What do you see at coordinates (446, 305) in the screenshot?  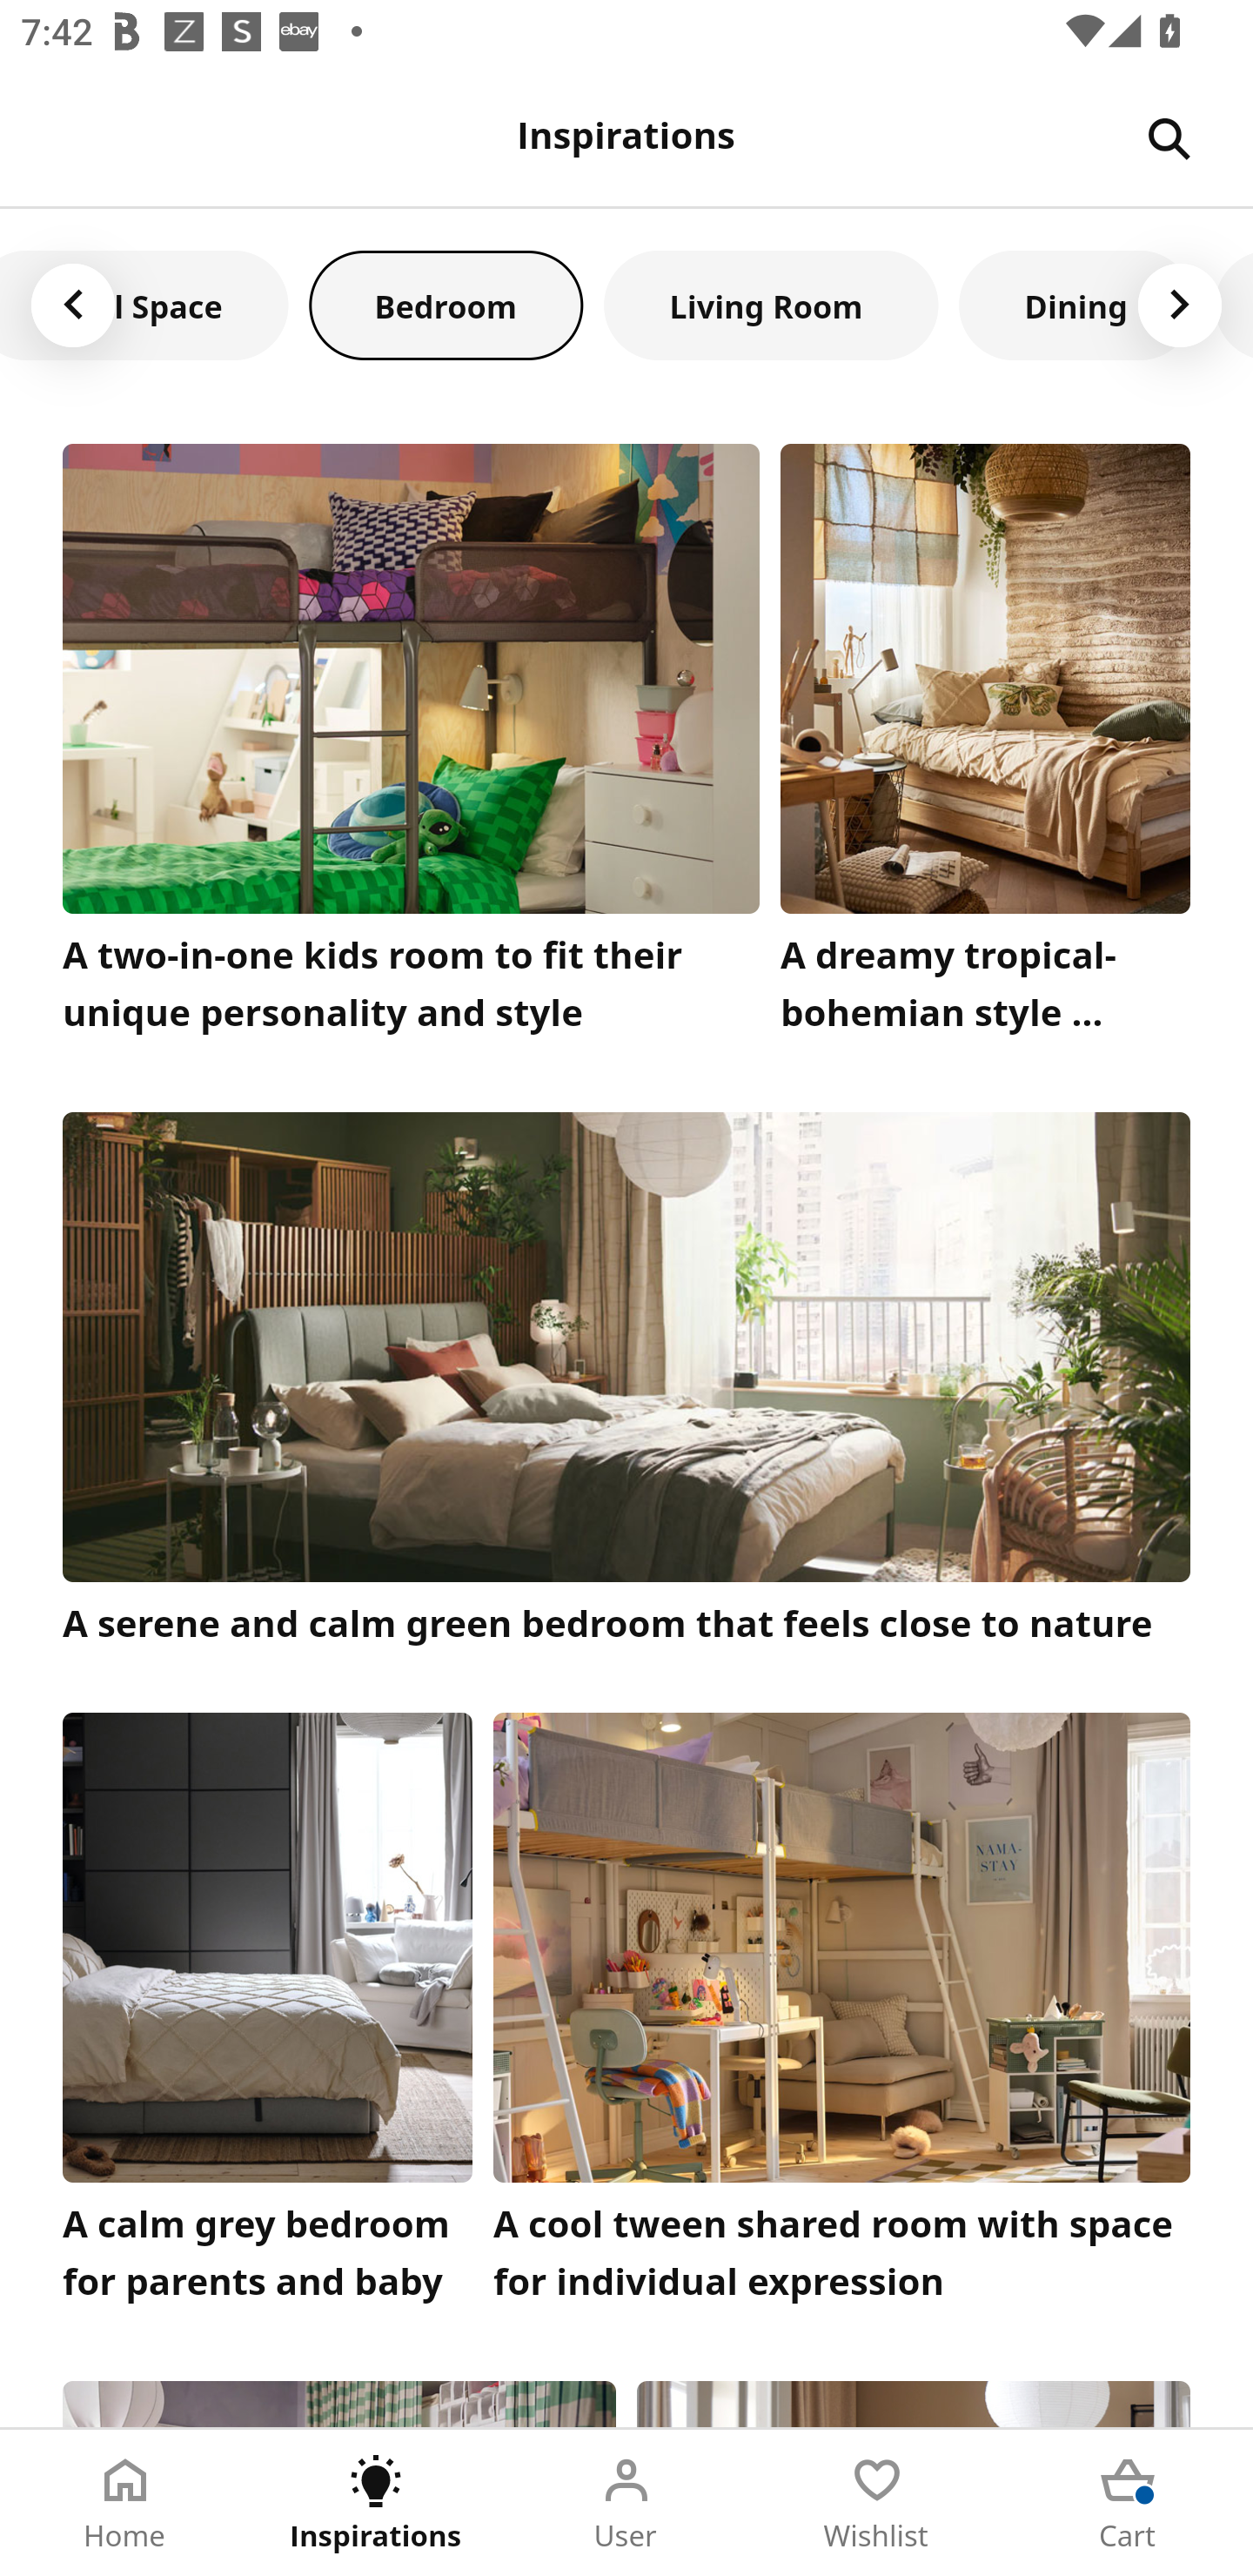 I see `Bedroom` at bounding box center [446, 305].